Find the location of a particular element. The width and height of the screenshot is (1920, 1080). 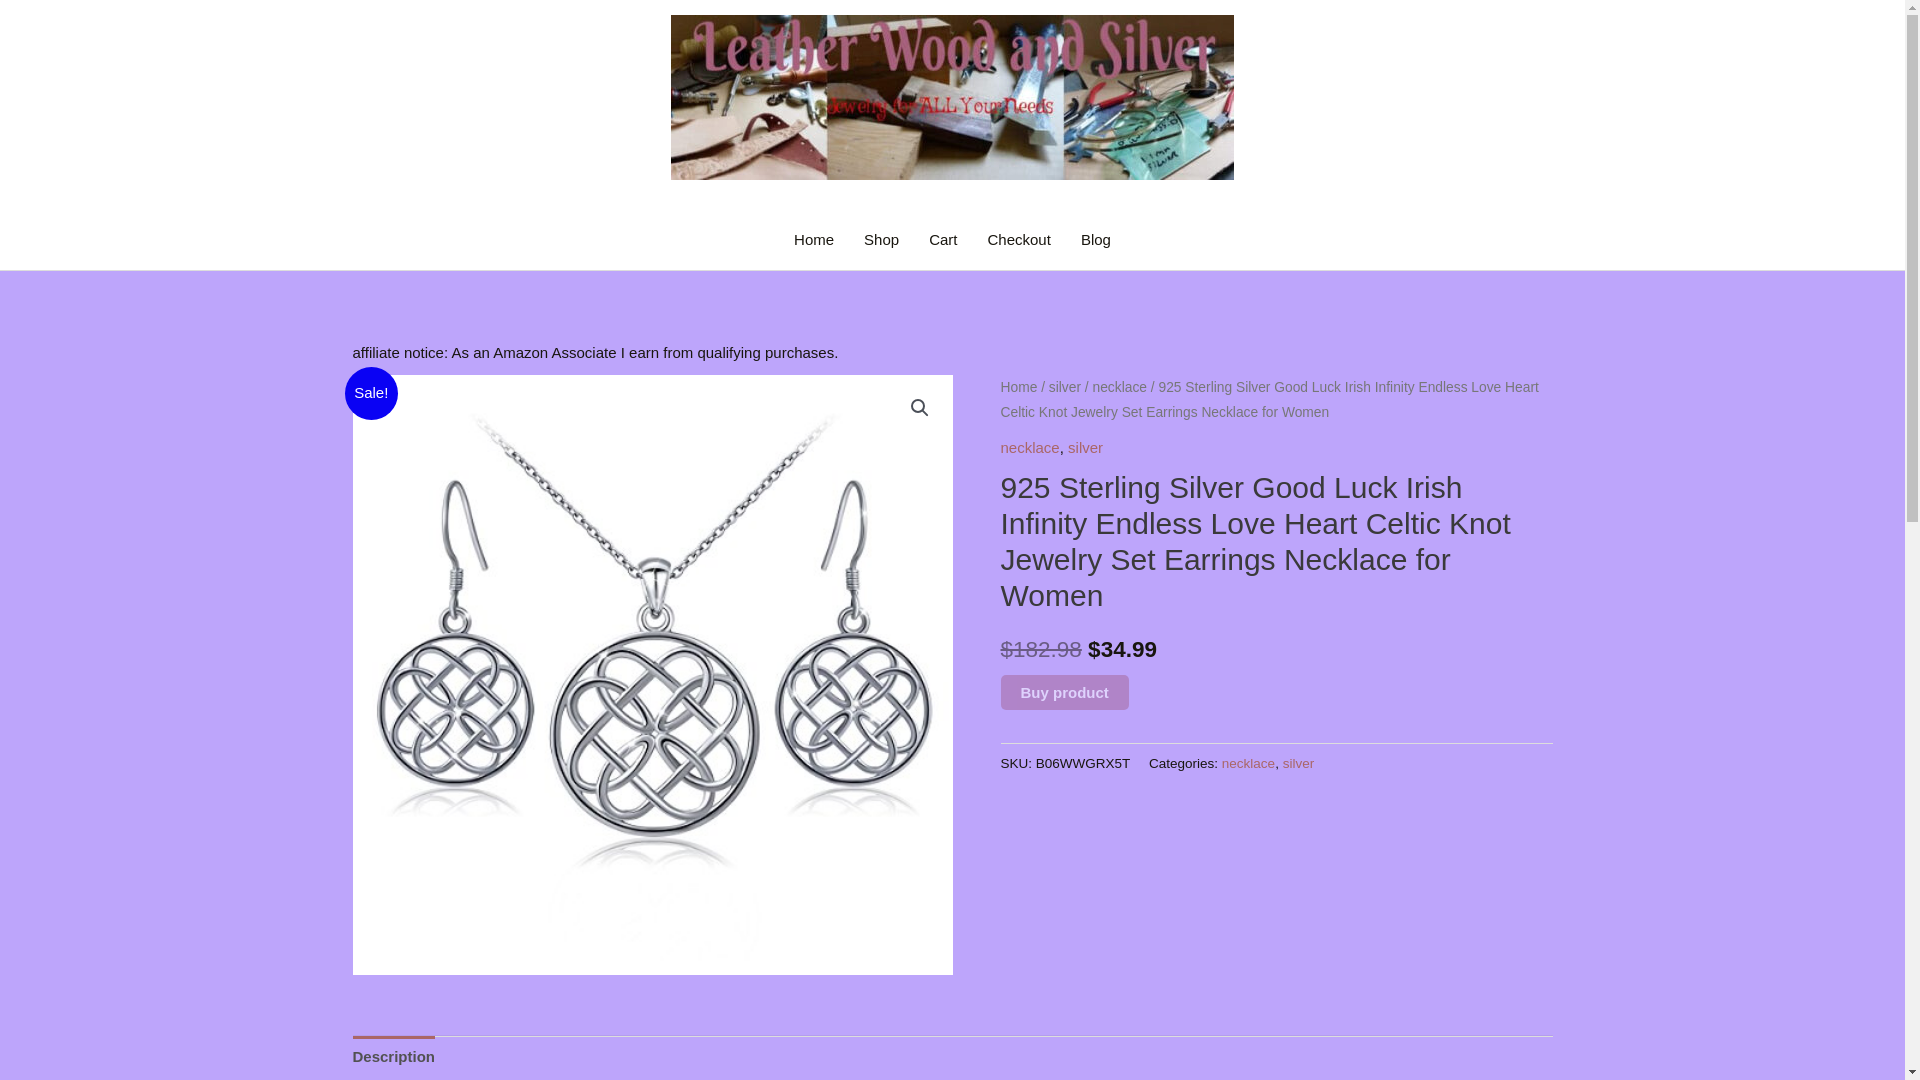

Cart is located at coordinates (942, 240).